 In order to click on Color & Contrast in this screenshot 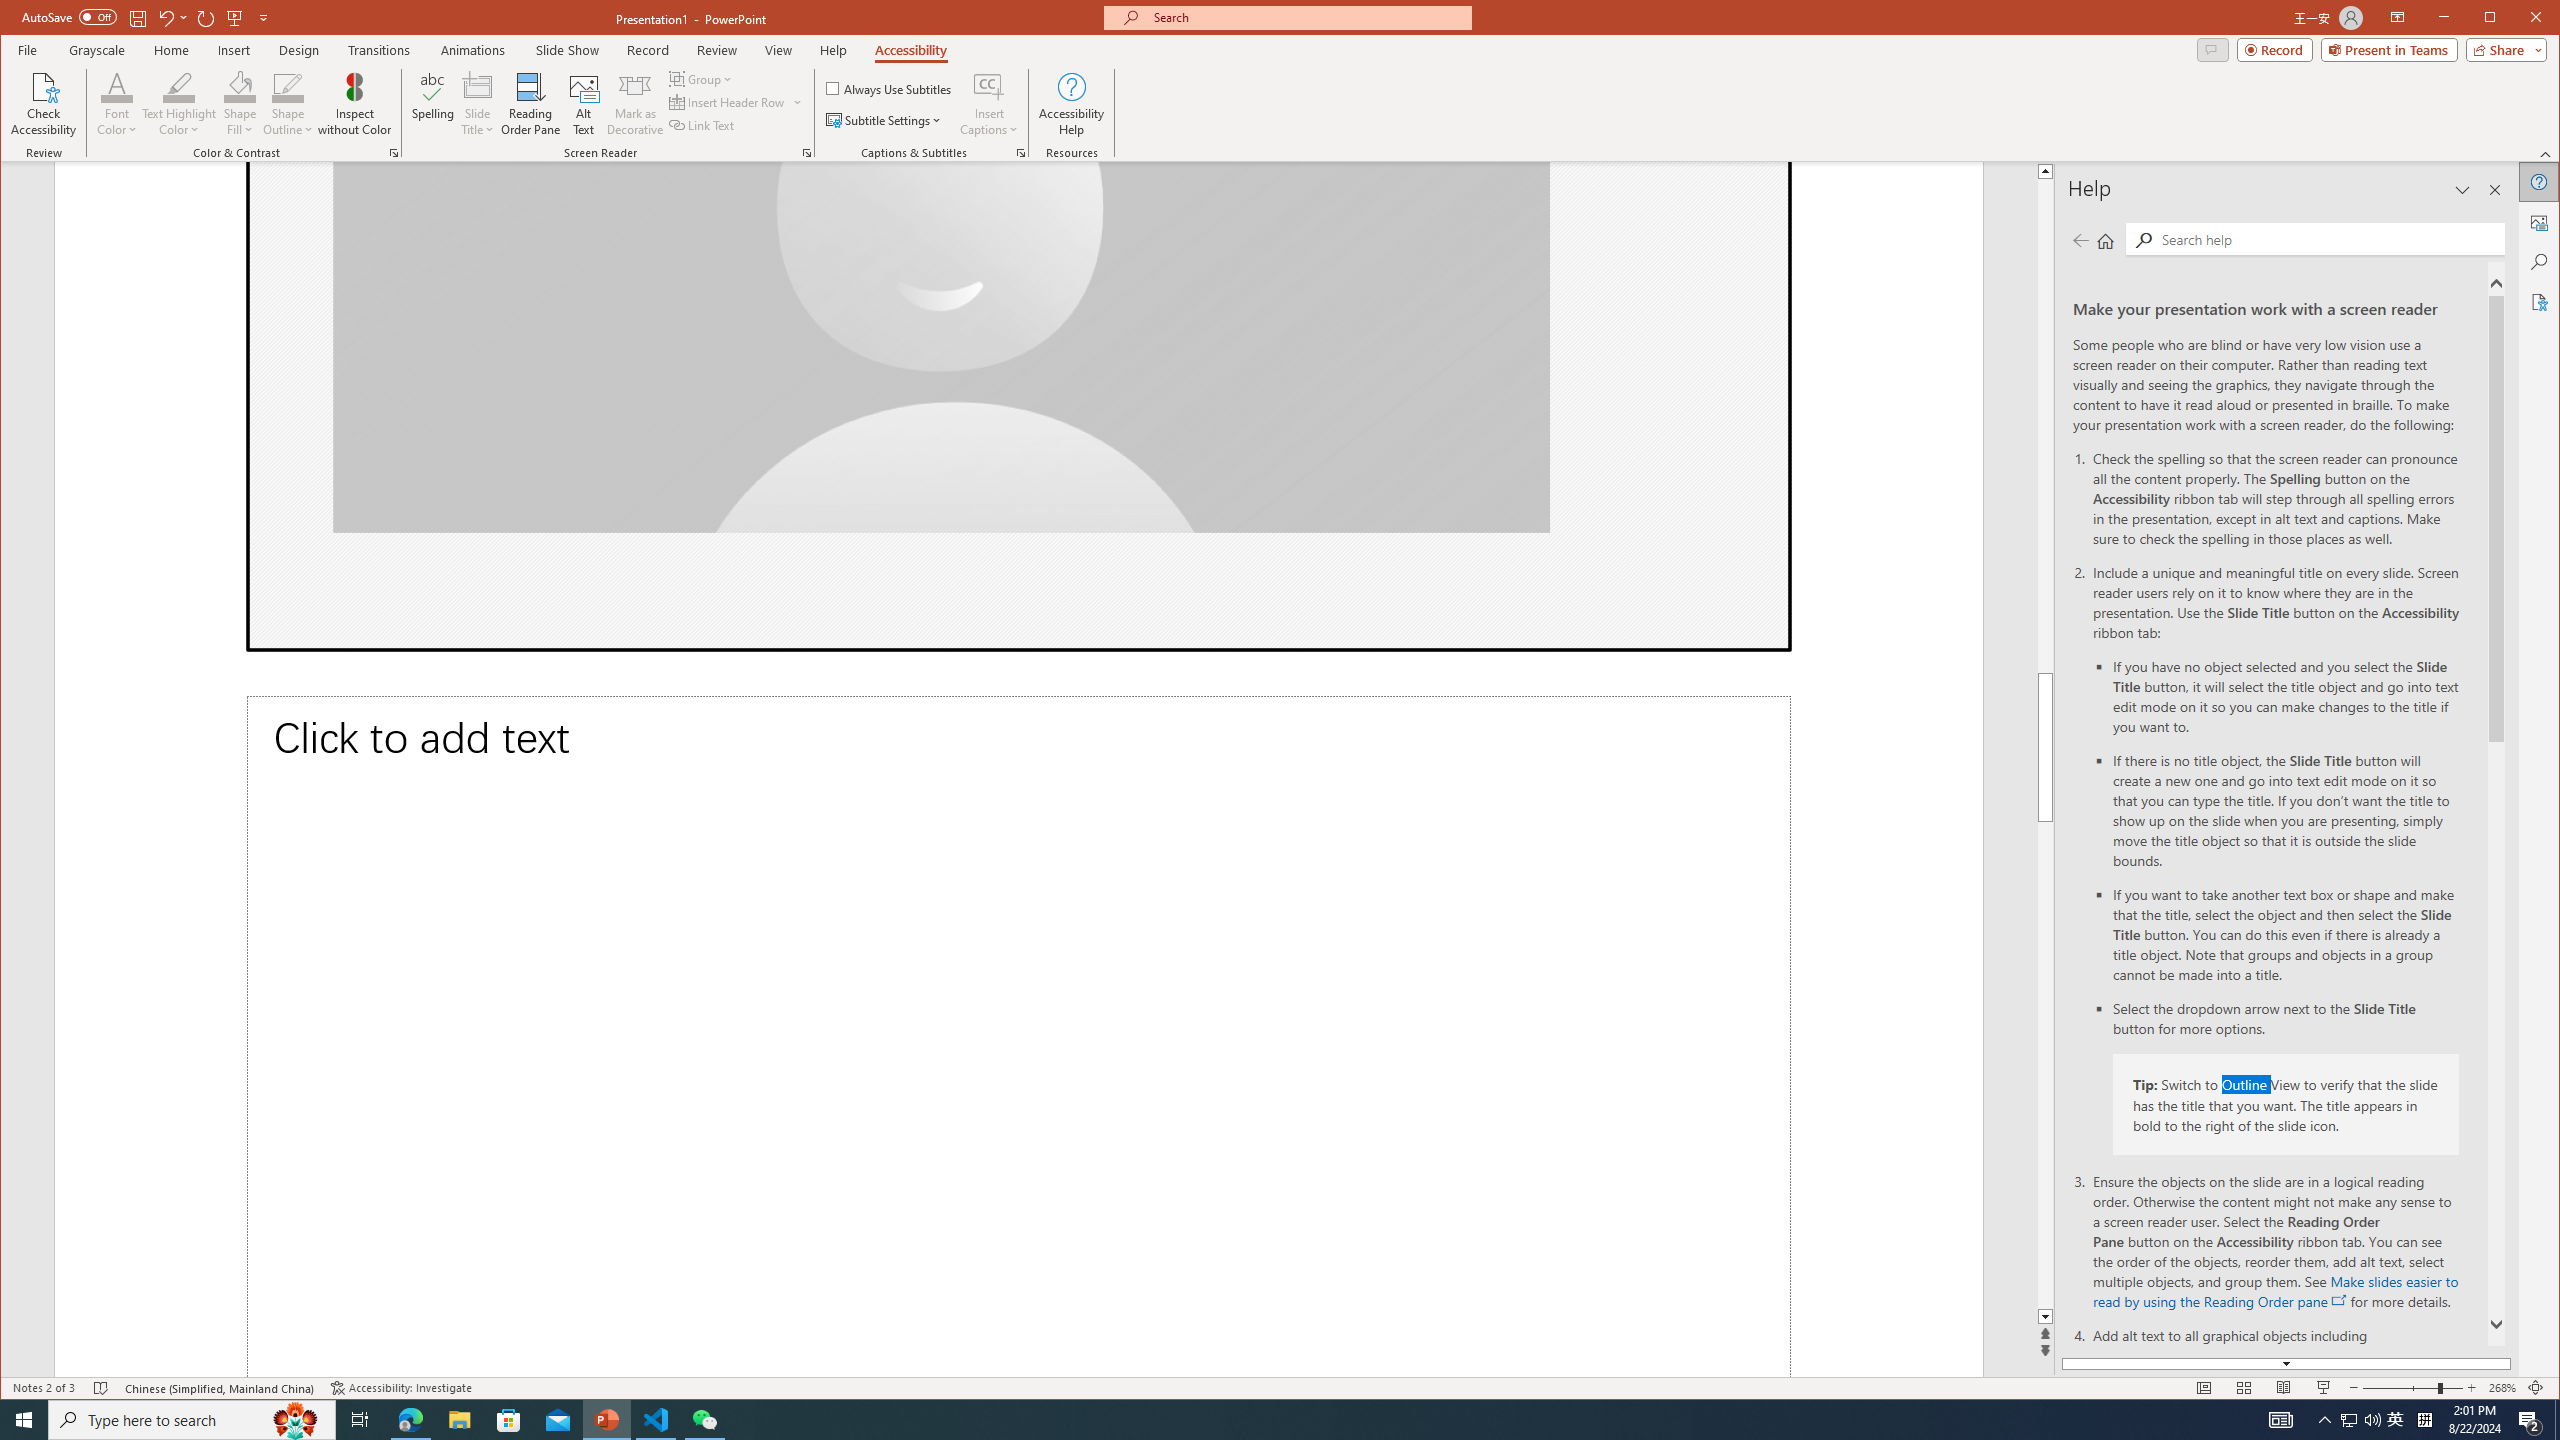, I will do `click(394, 153)`.